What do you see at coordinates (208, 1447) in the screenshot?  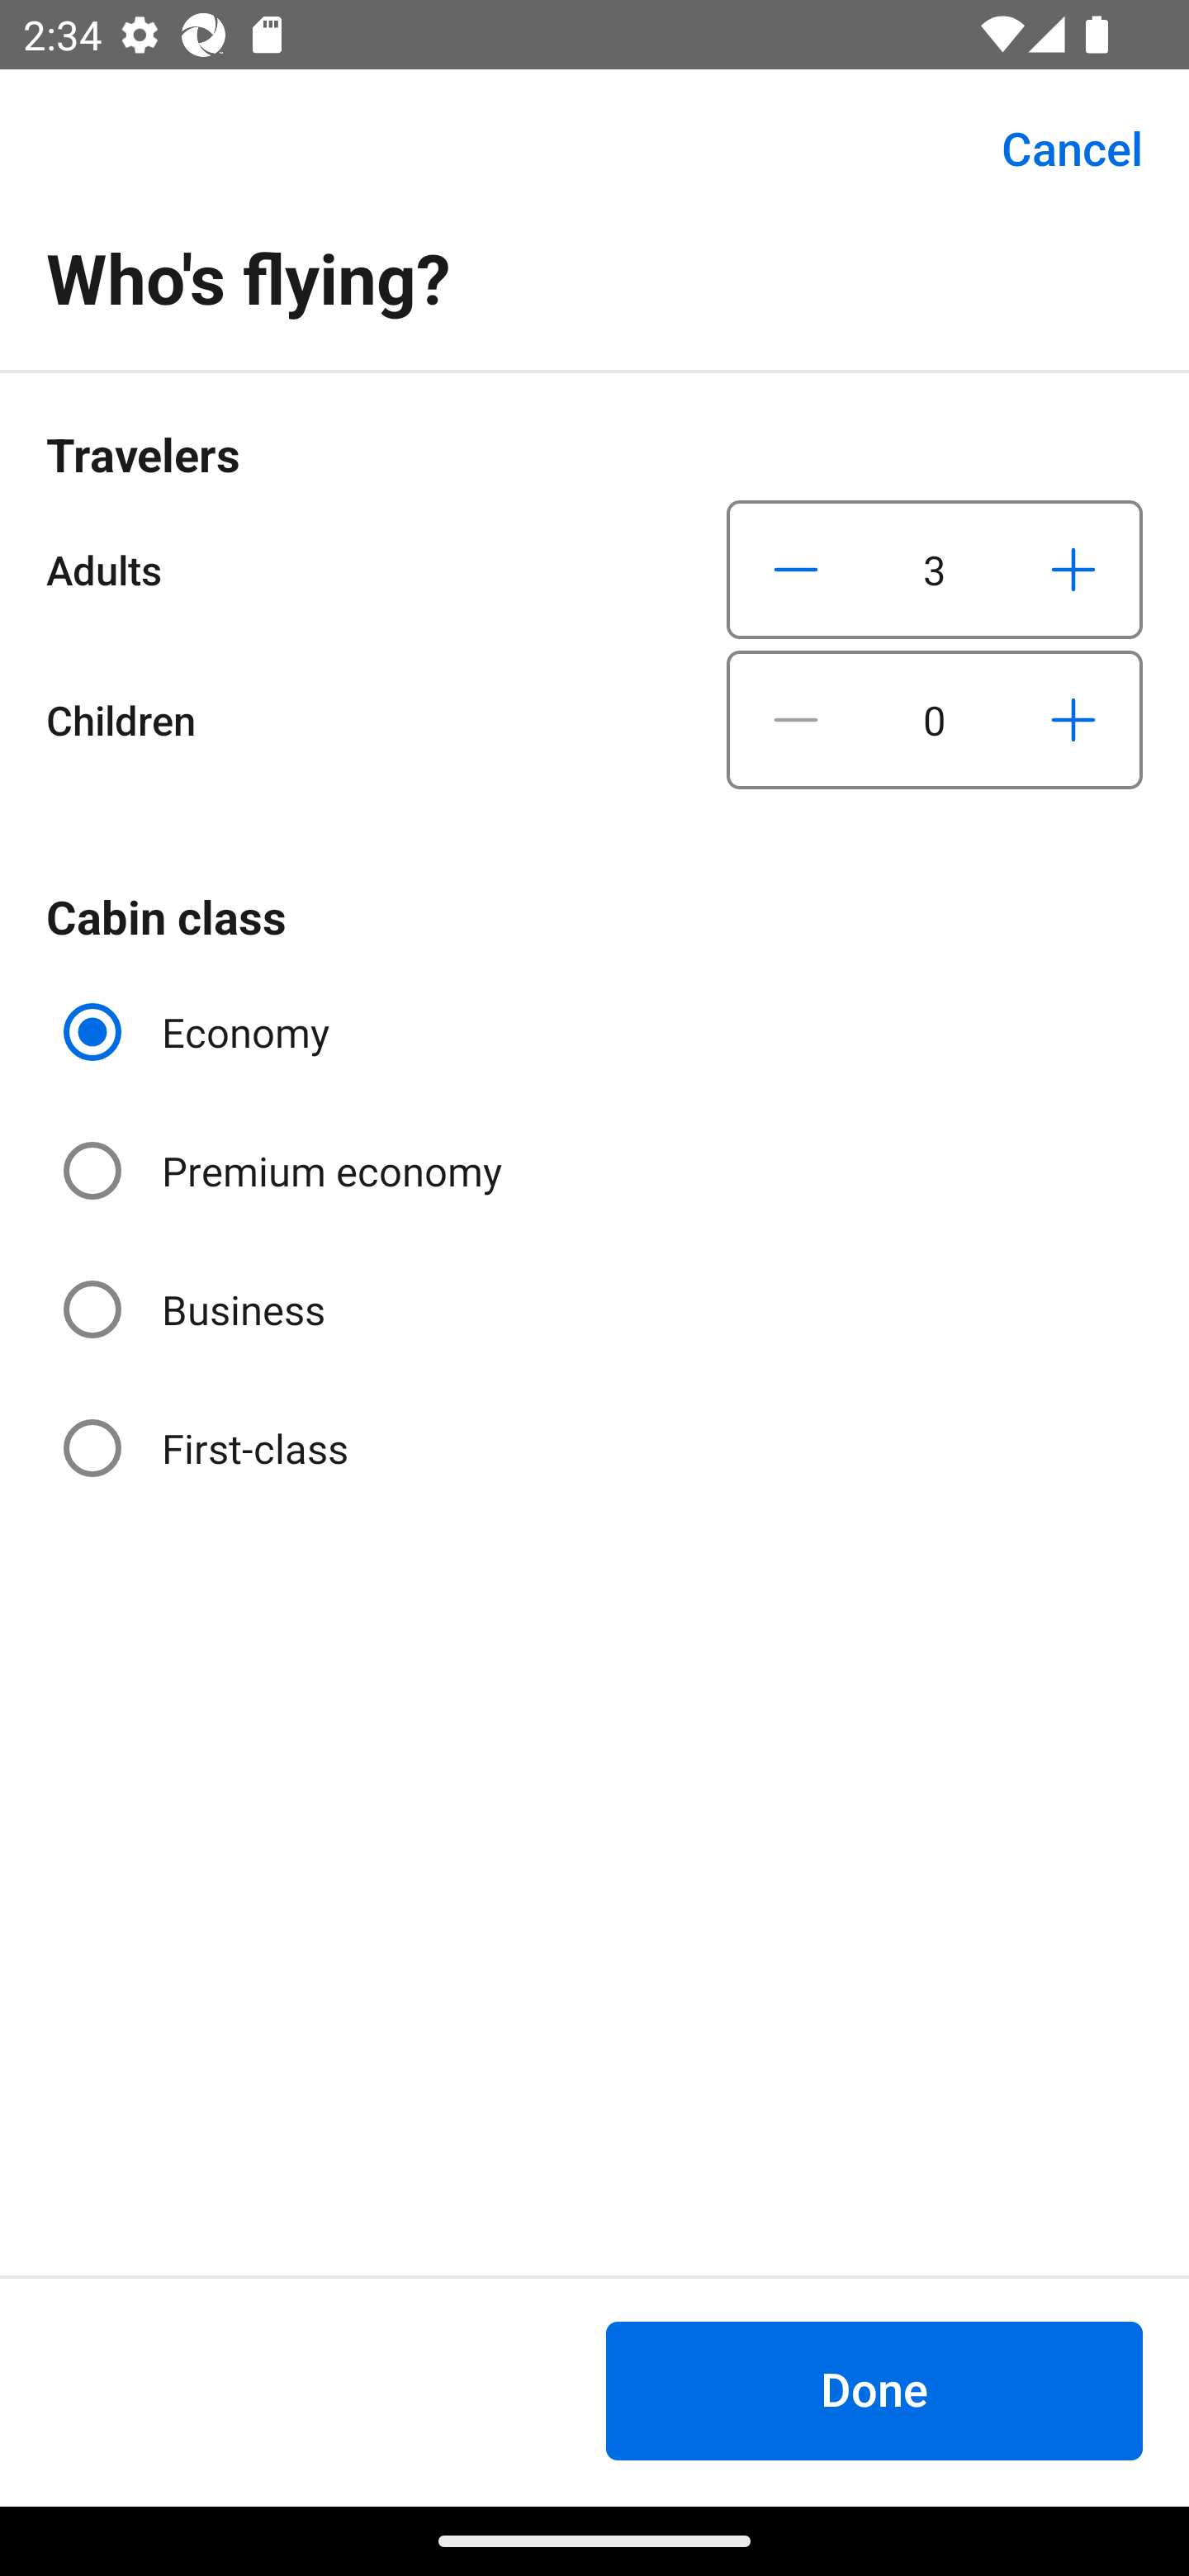 I see `First-class` at bounding box center [208, 1447].